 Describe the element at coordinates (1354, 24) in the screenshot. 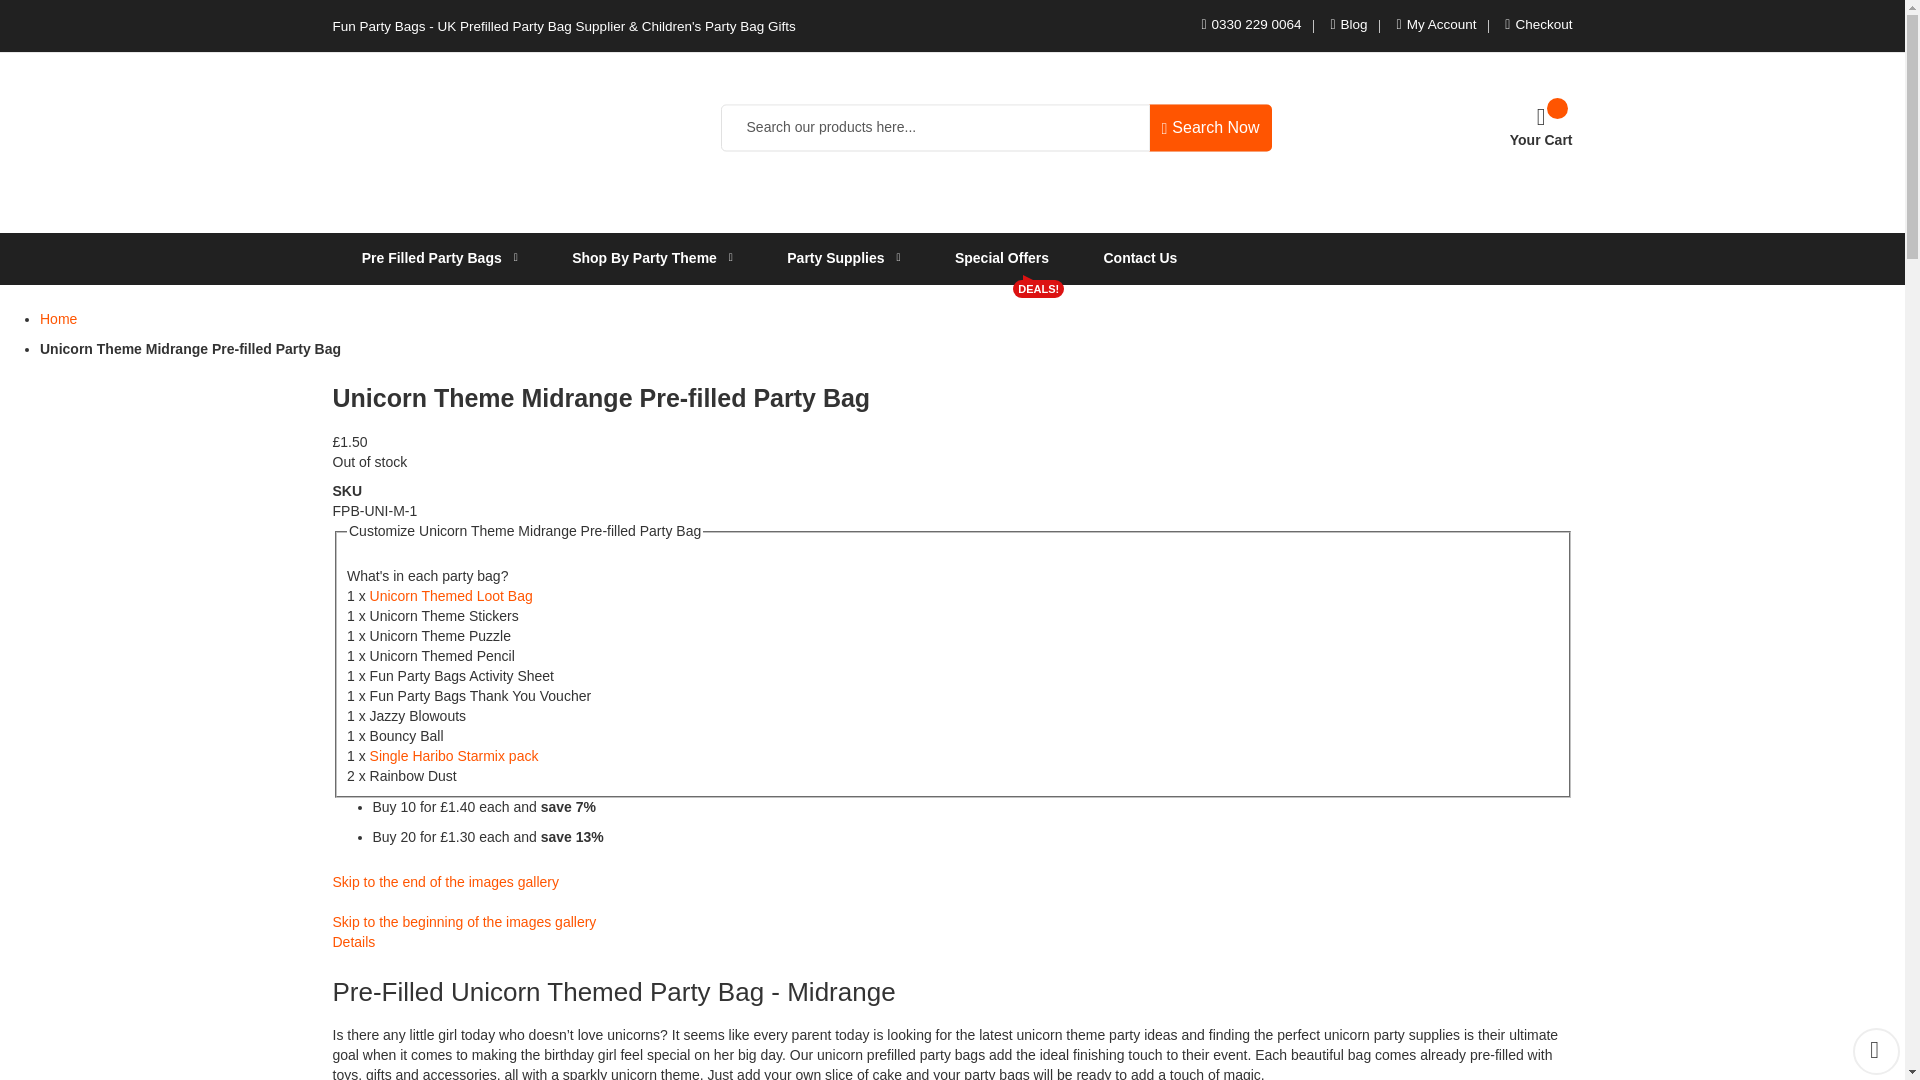

I see `Blog` at that location.